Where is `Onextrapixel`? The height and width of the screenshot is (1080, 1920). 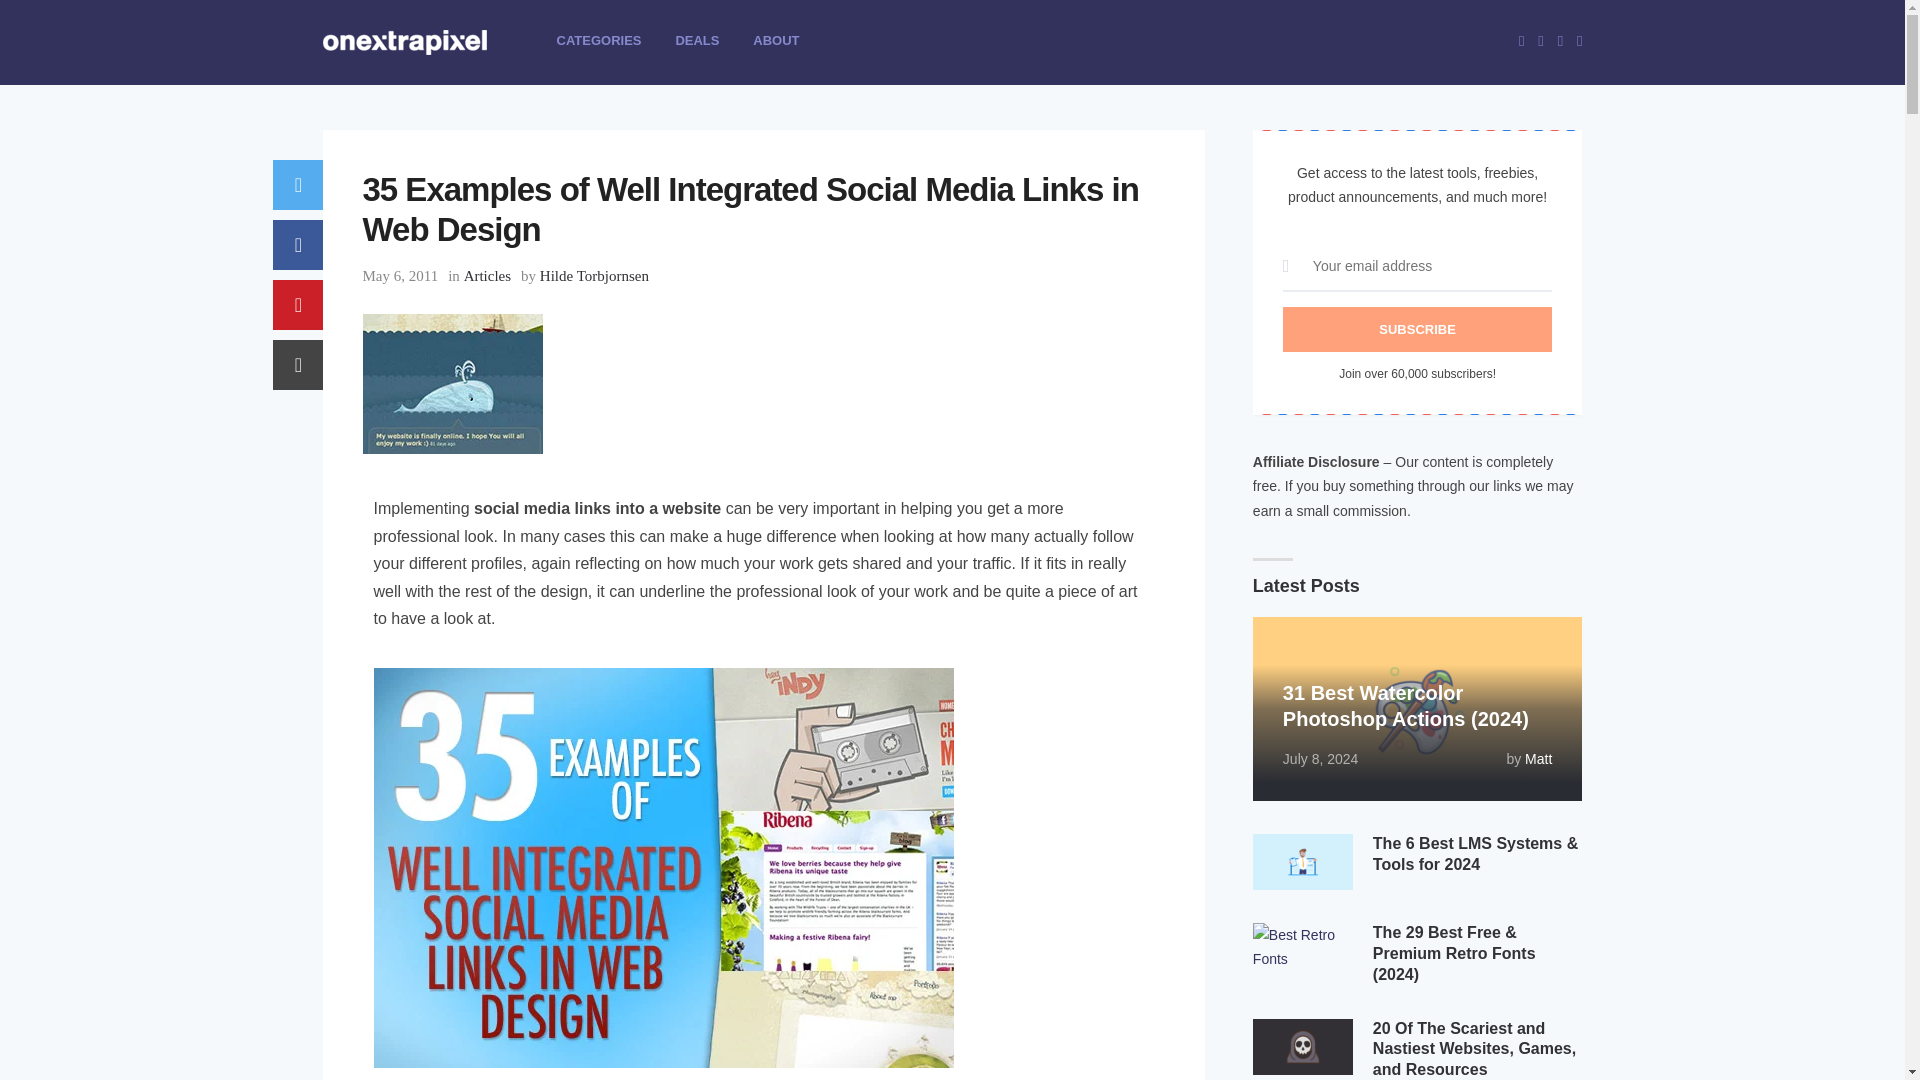
Onextrapixel is located at coordinates (419, 72).